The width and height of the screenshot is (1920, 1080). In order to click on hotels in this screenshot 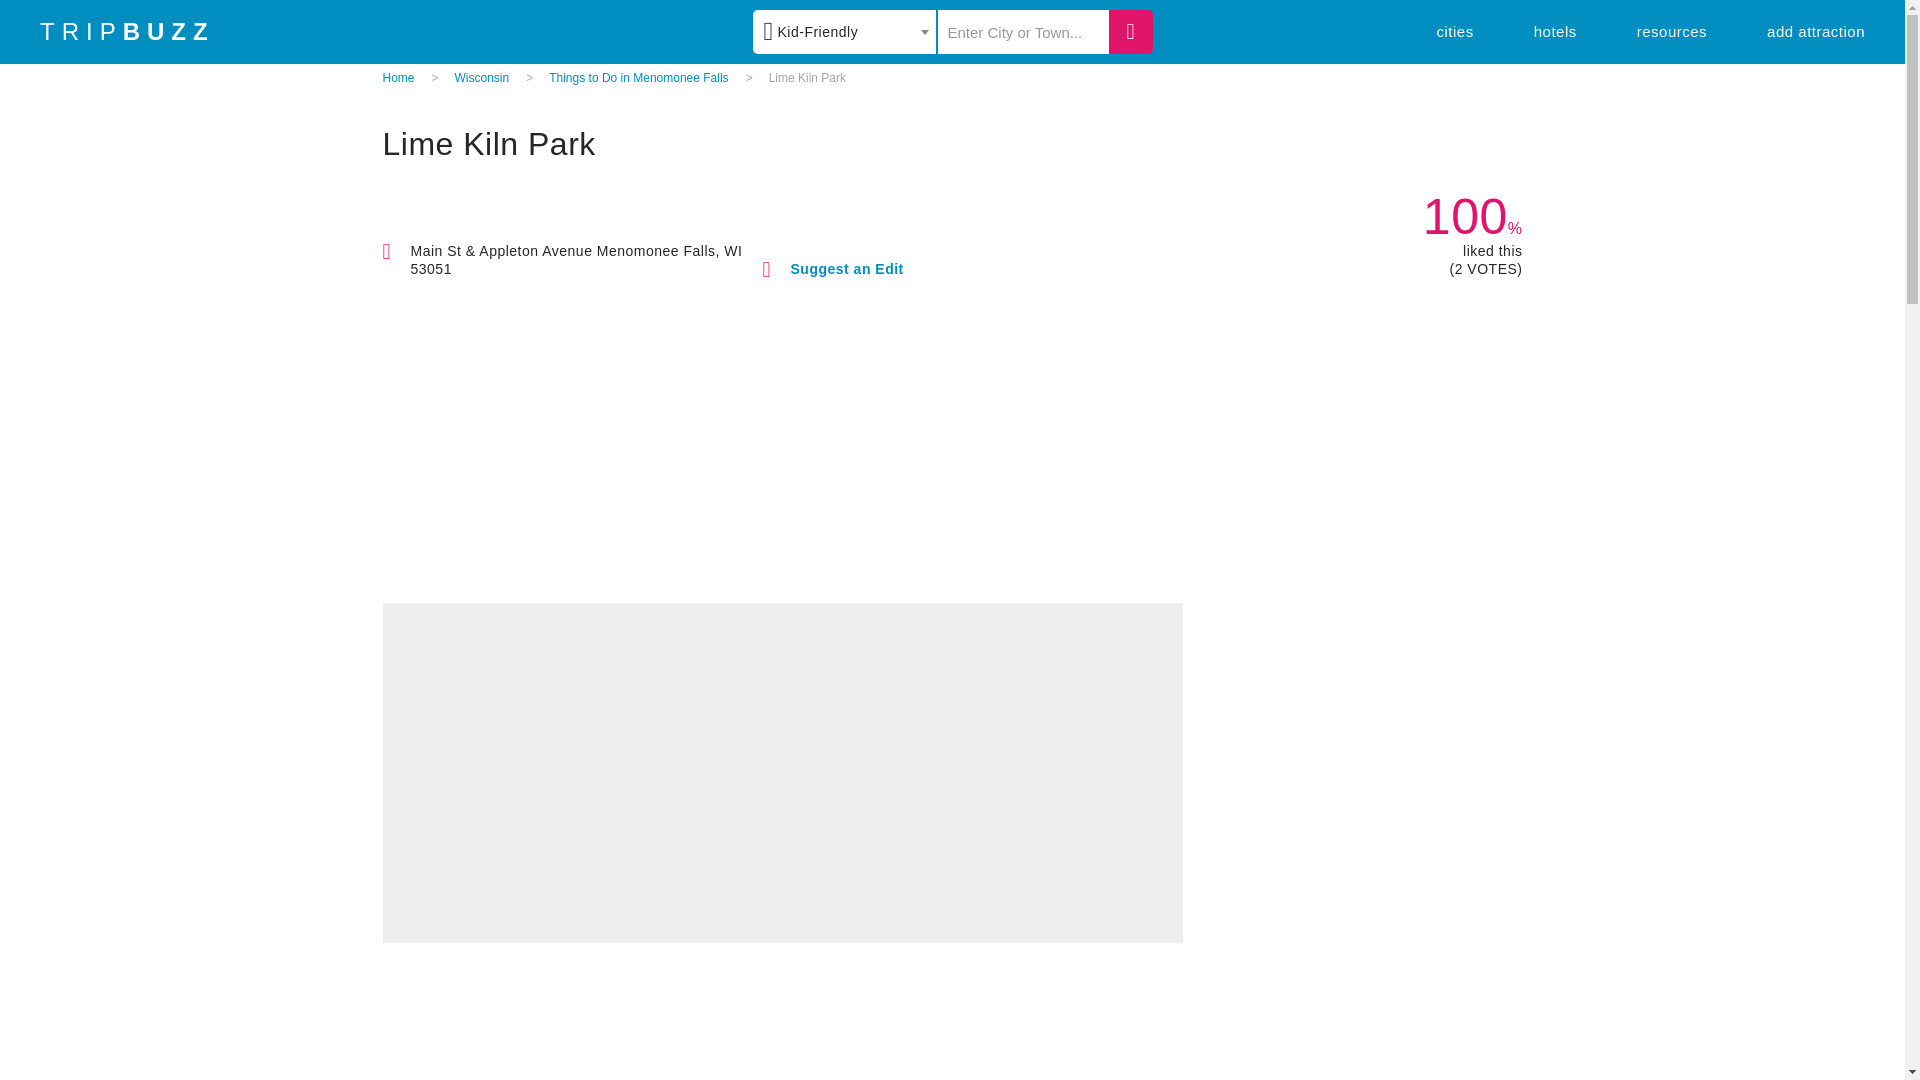, I will do `click(1555, 30)`.